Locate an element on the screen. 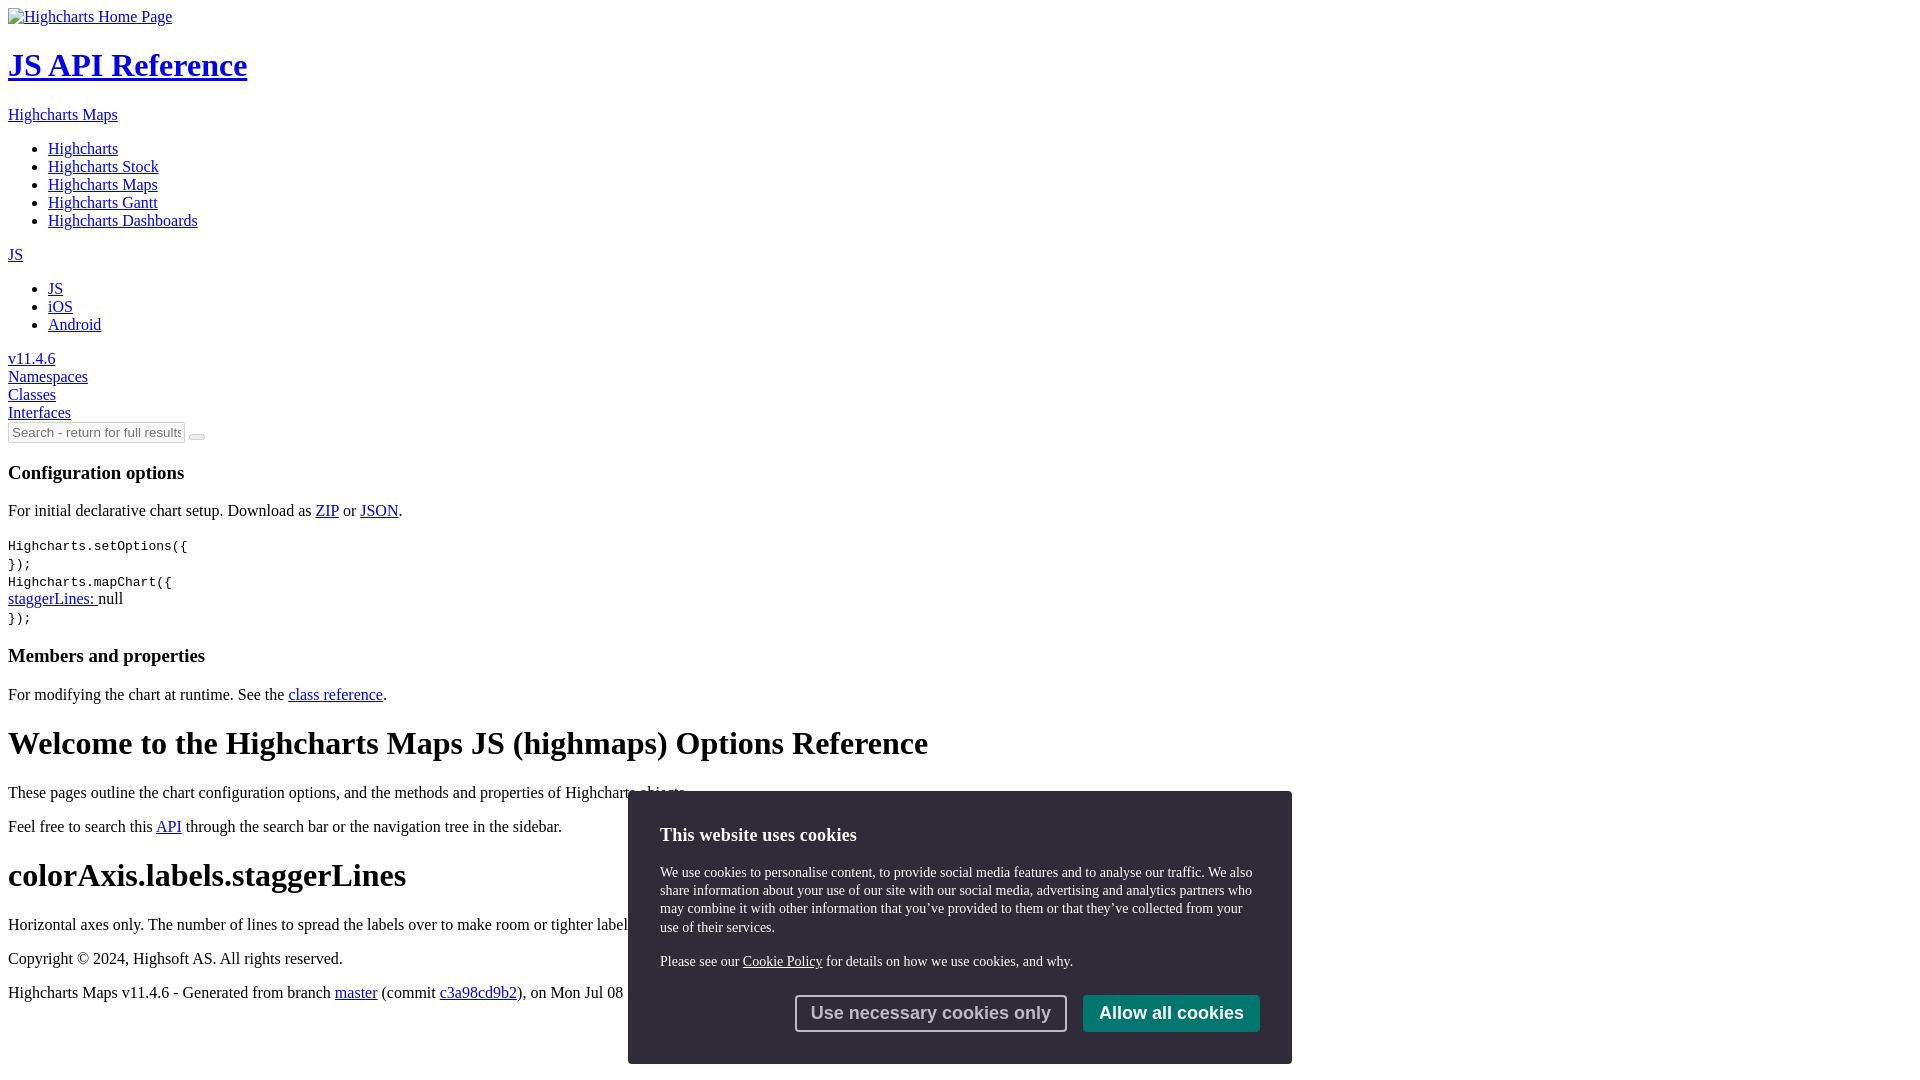 Image resolution: width=1920 pixels, height=1080 pixels. Namespaces is located at coordinates (48, 376).